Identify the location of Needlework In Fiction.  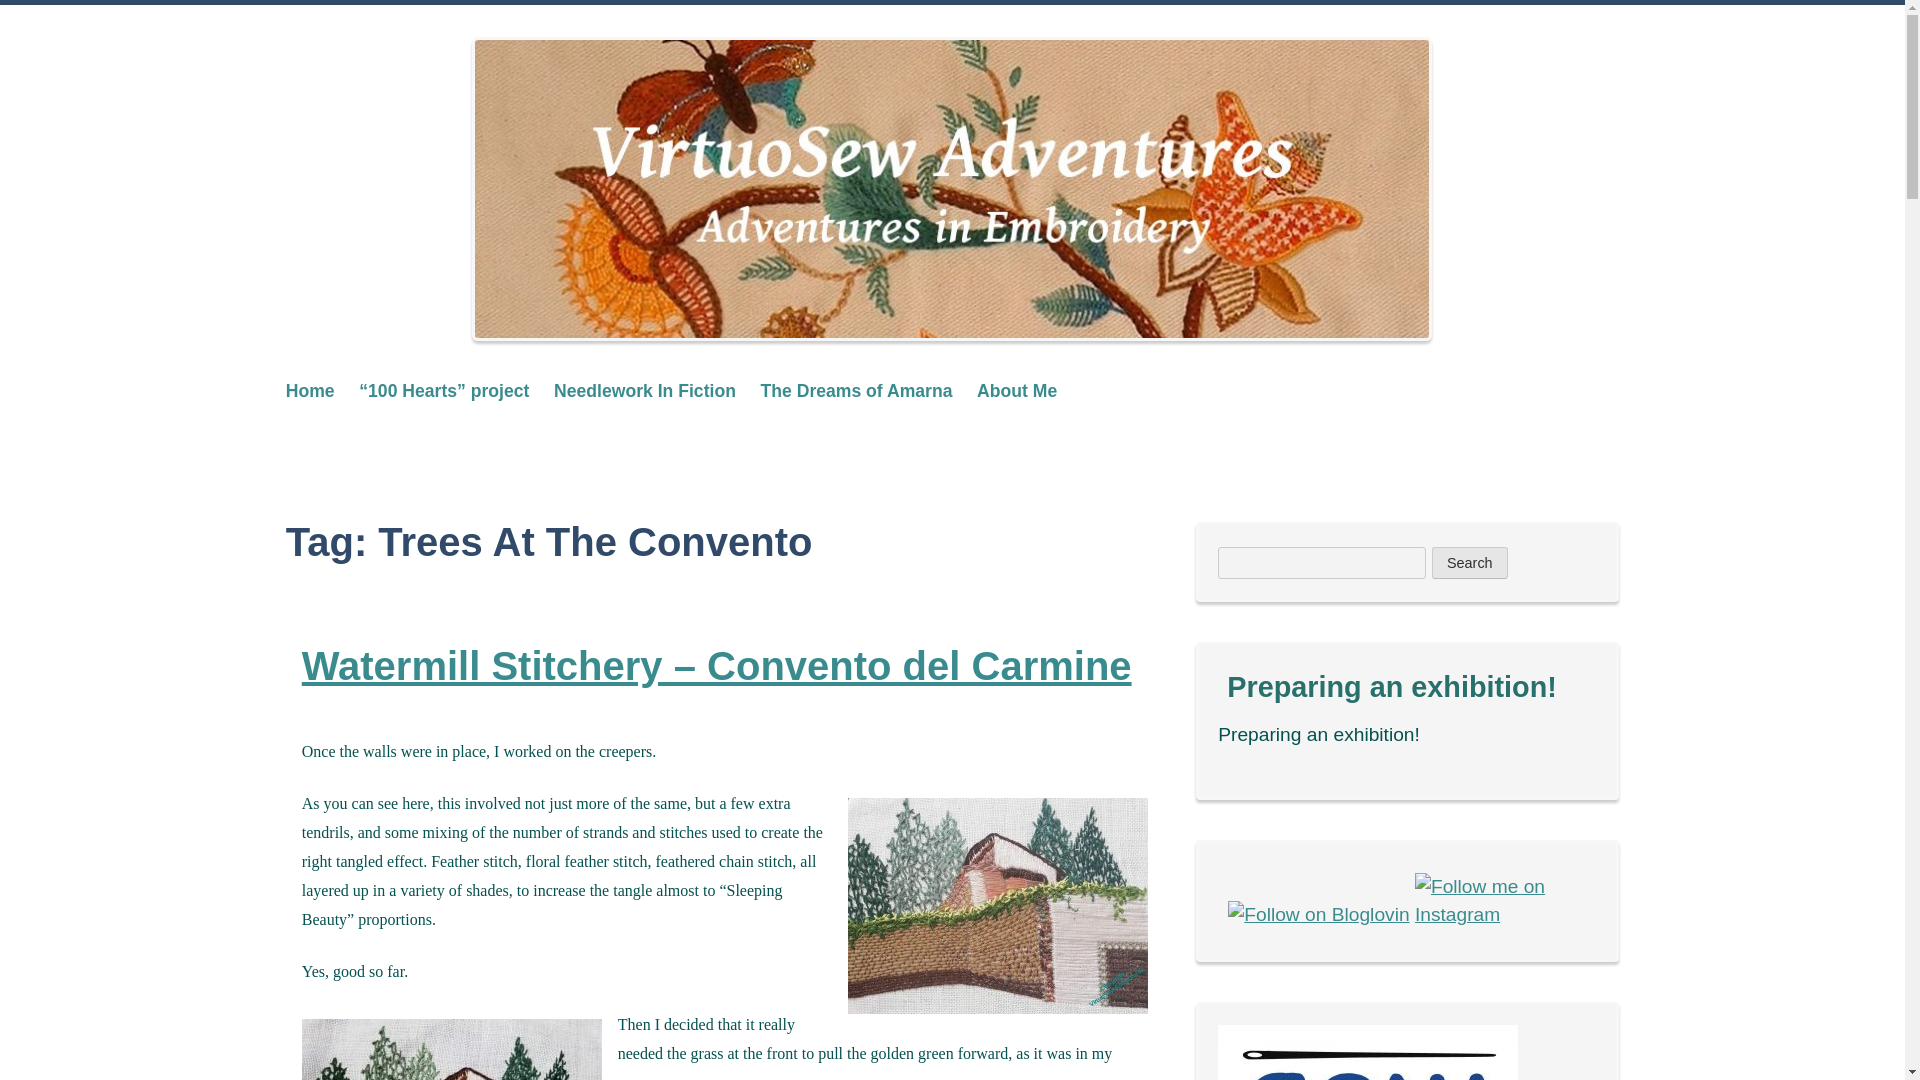
(644, 390).